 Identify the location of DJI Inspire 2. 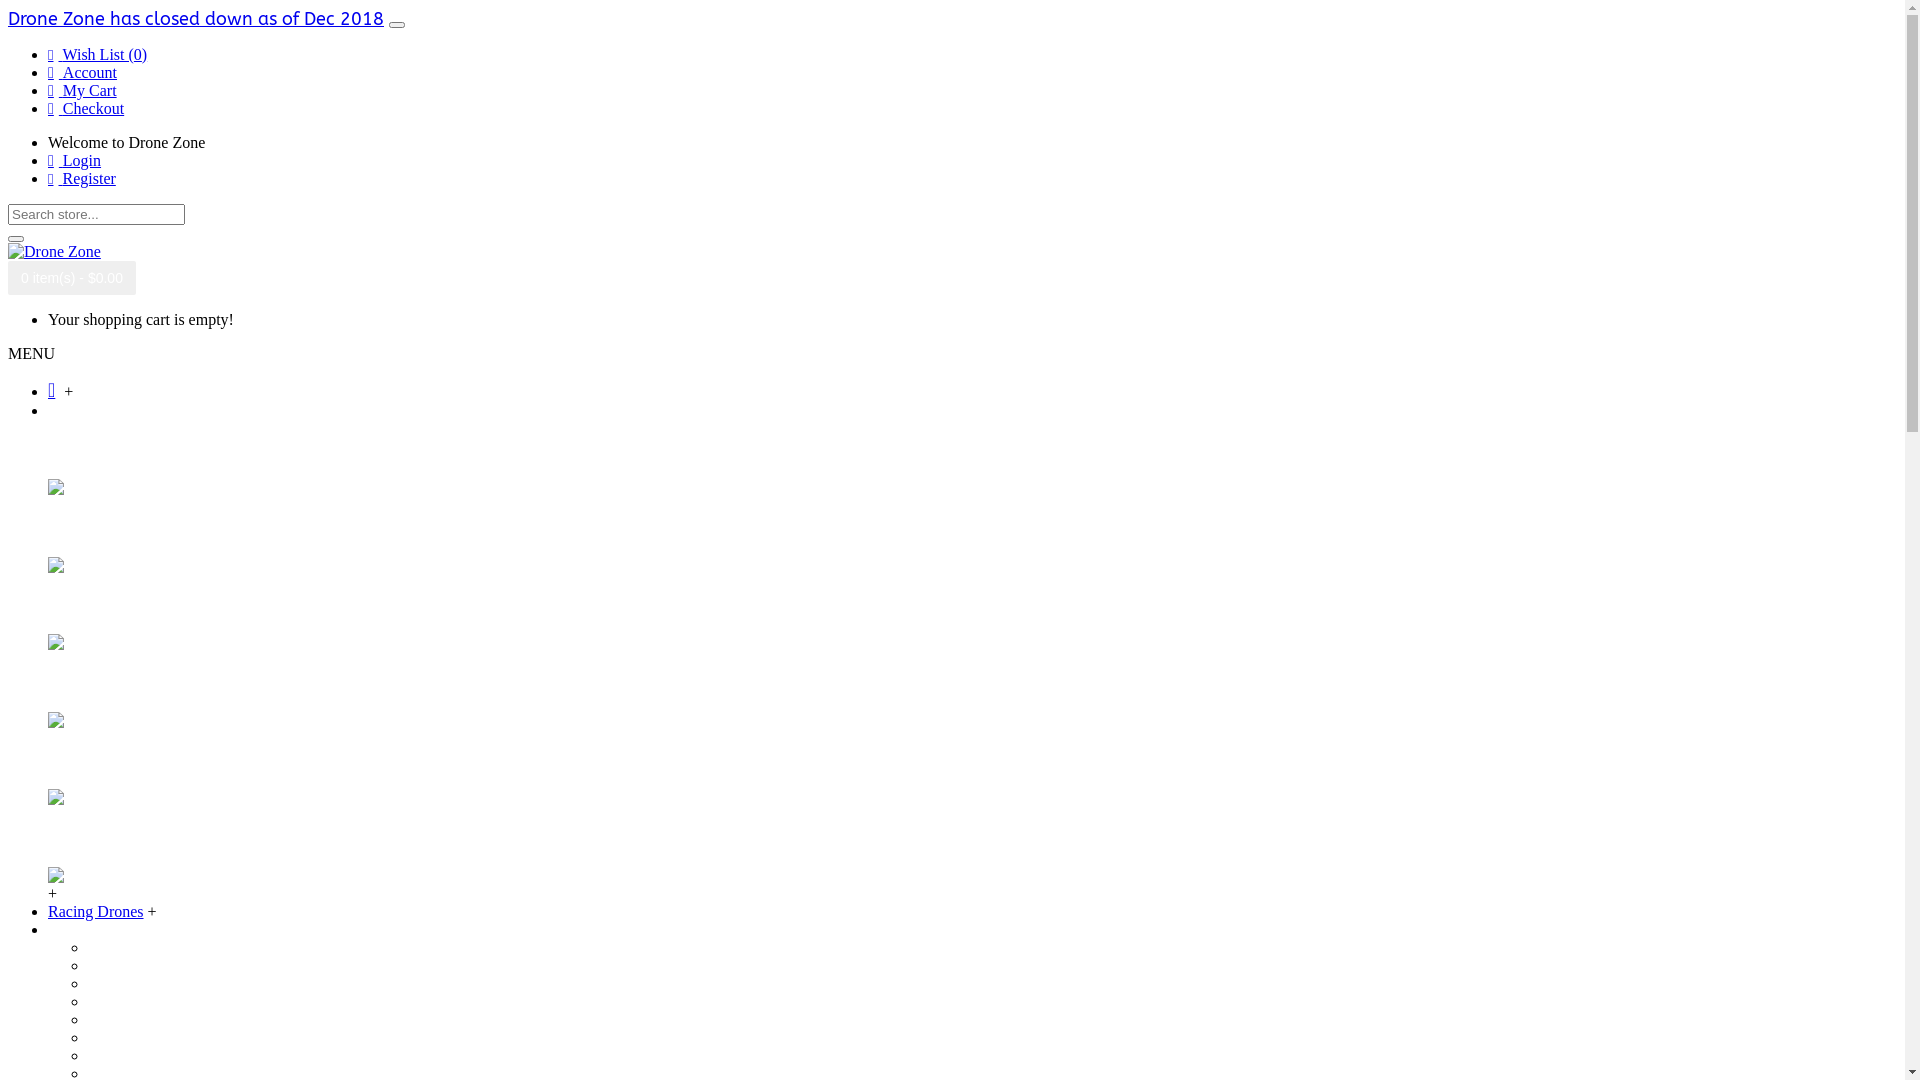
(130, 1038).